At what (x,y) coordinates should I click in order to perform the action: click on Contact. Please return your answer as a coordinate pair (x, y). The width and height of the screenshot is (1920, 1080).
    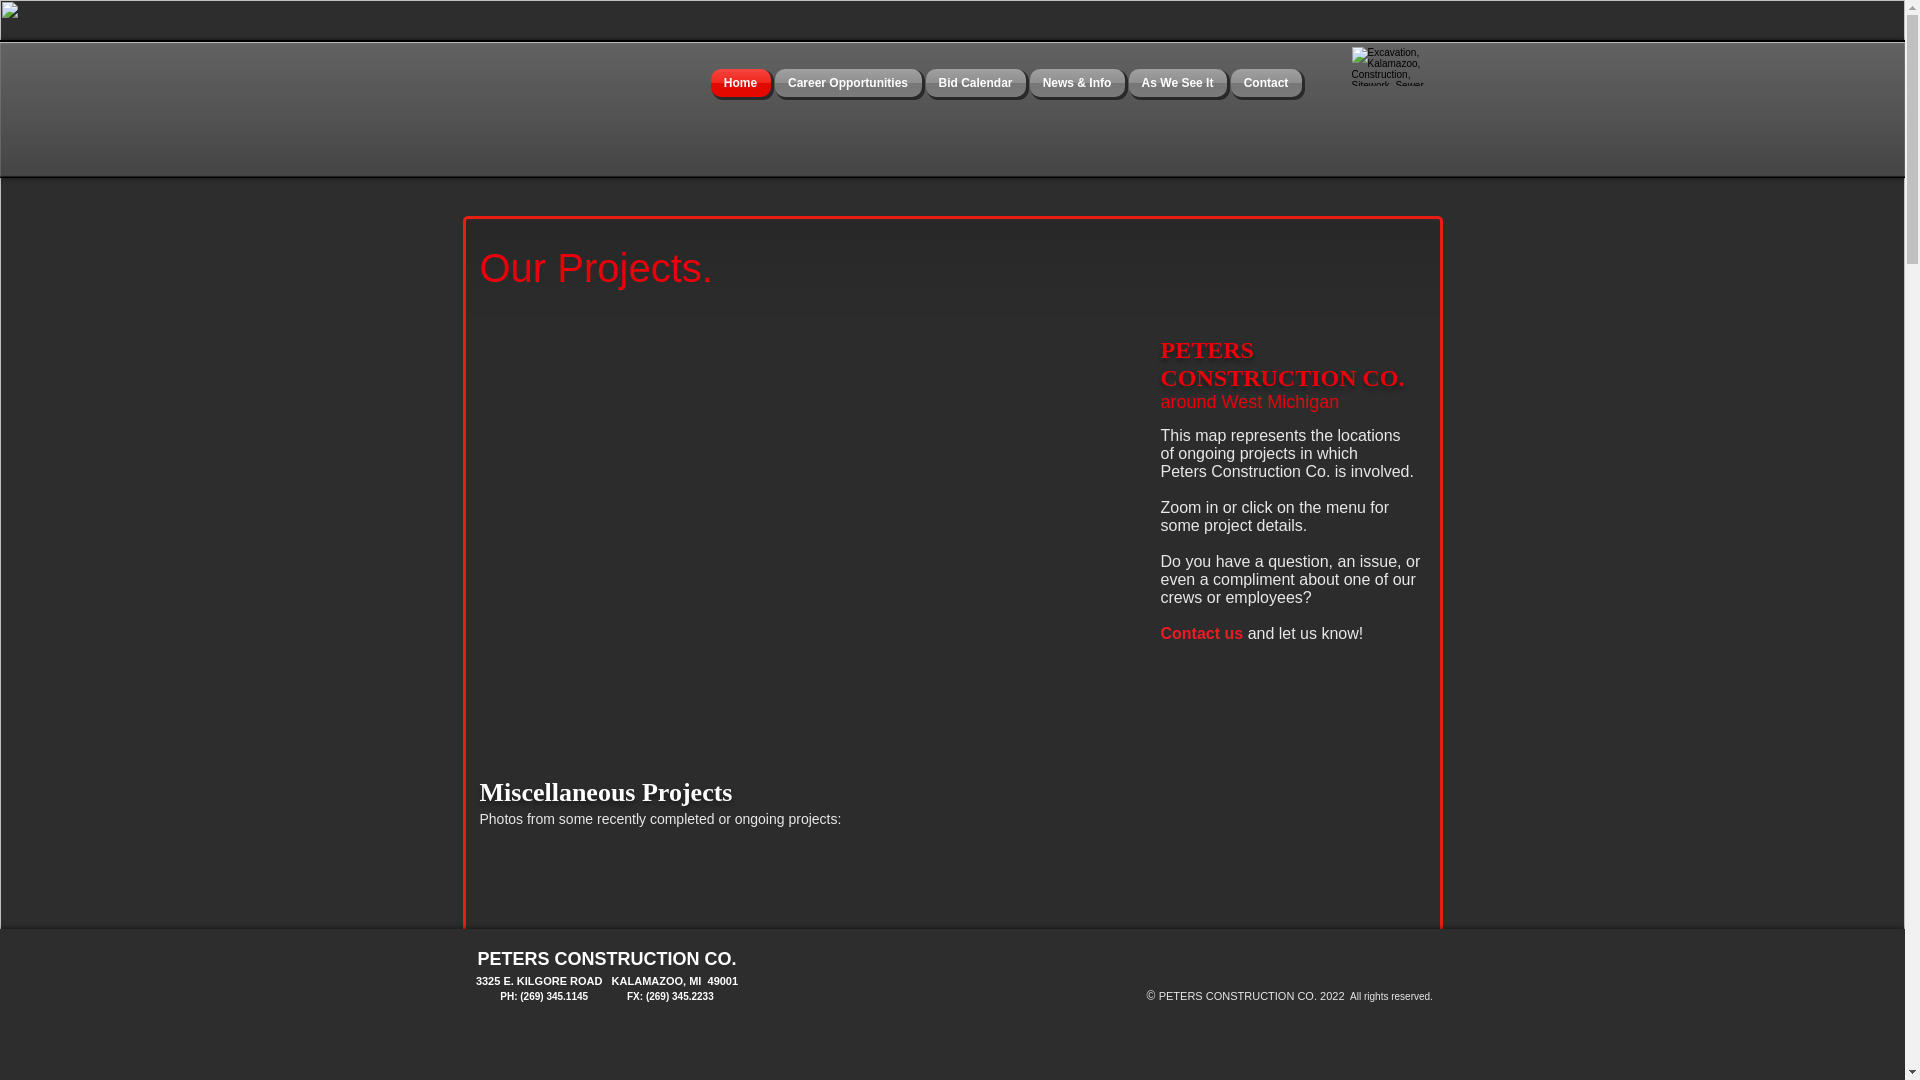
    Looking at the image, I should click on (1264, 83).